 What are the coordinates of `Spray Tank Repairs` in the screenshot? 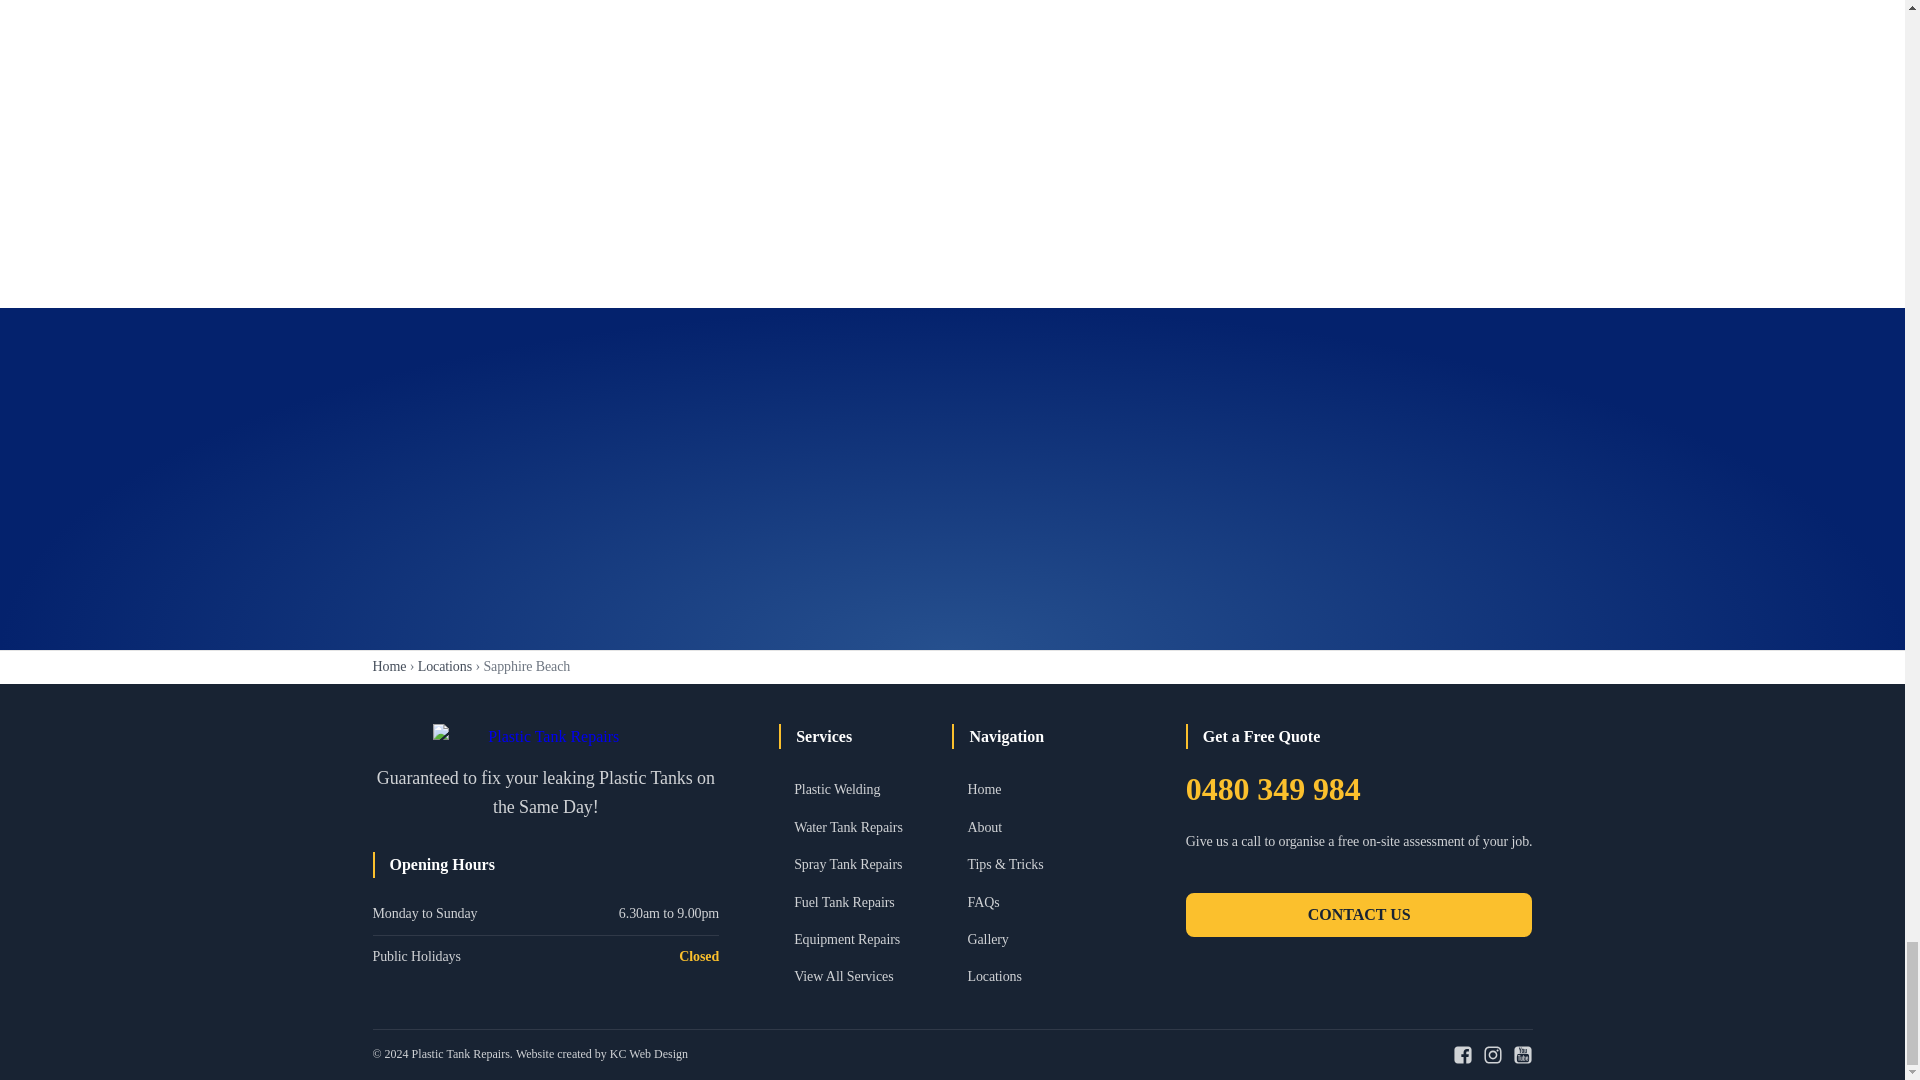 It's located at (866, 864).